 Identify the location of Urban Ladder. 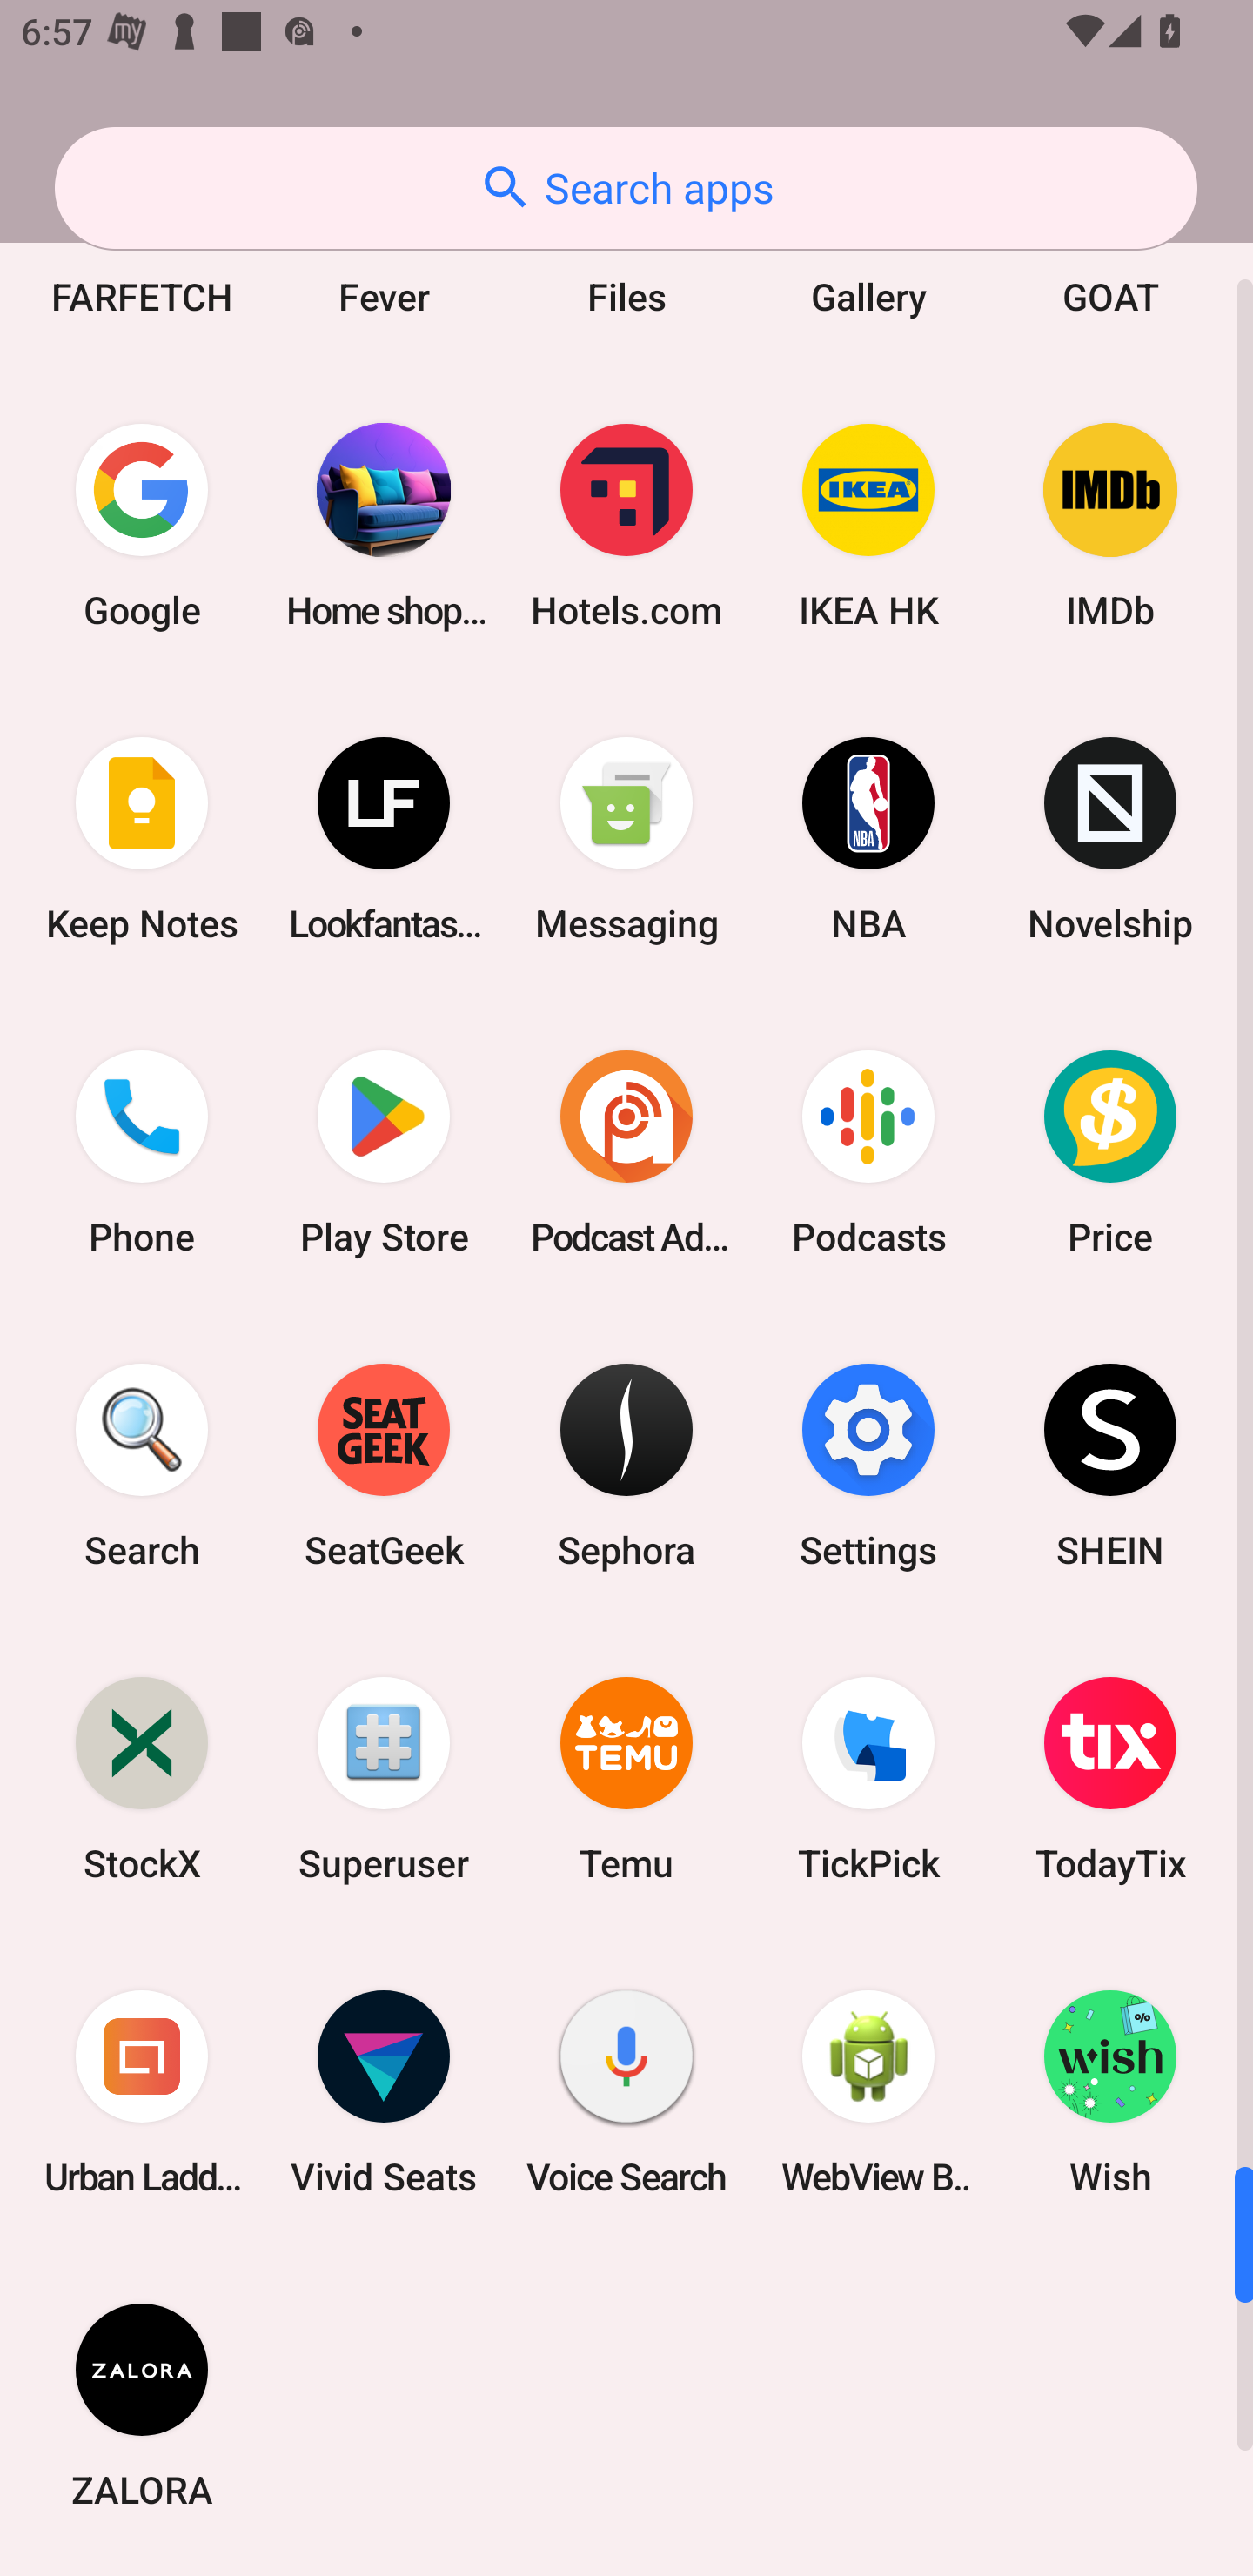
(142, 2091).